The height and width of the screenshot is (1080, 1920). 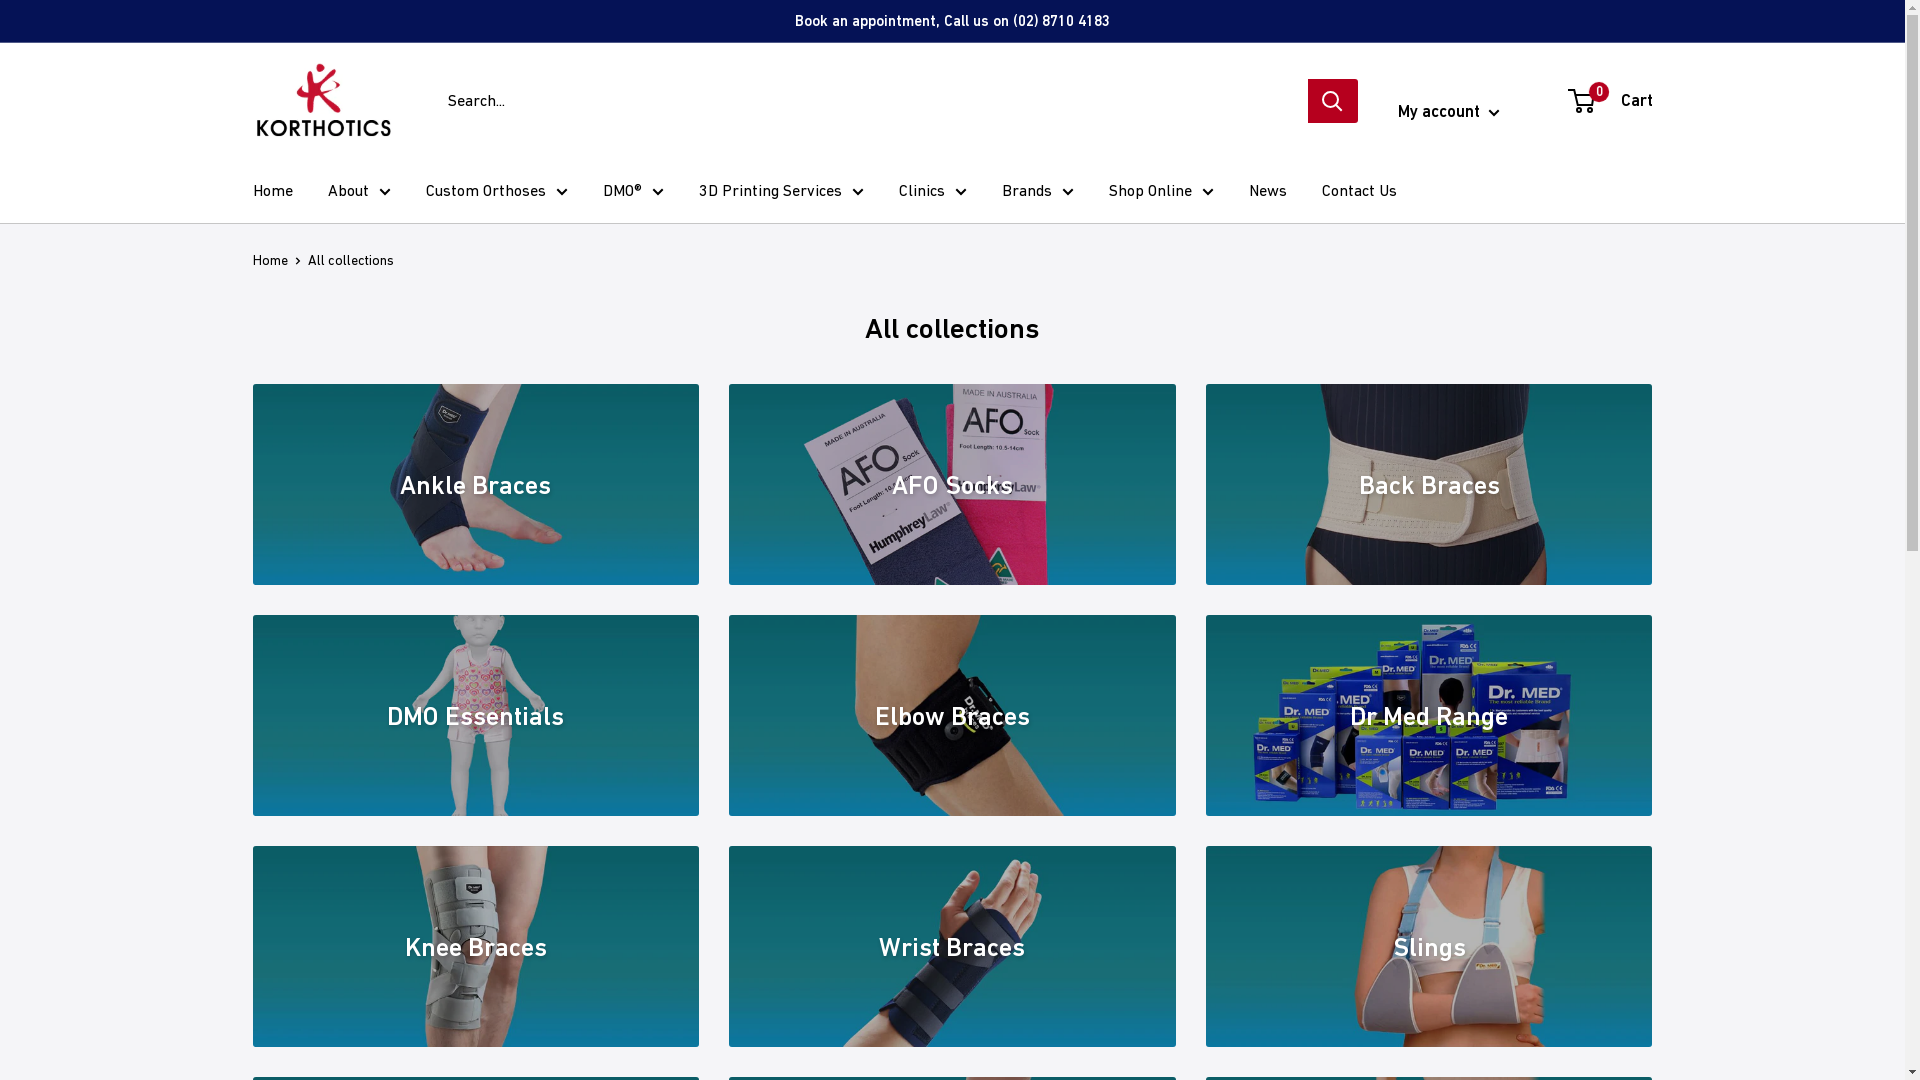 What do you see at coordinates (952, 716) in the screenshot?
I see `Elbow Braces` at bounding box center [952, 716].